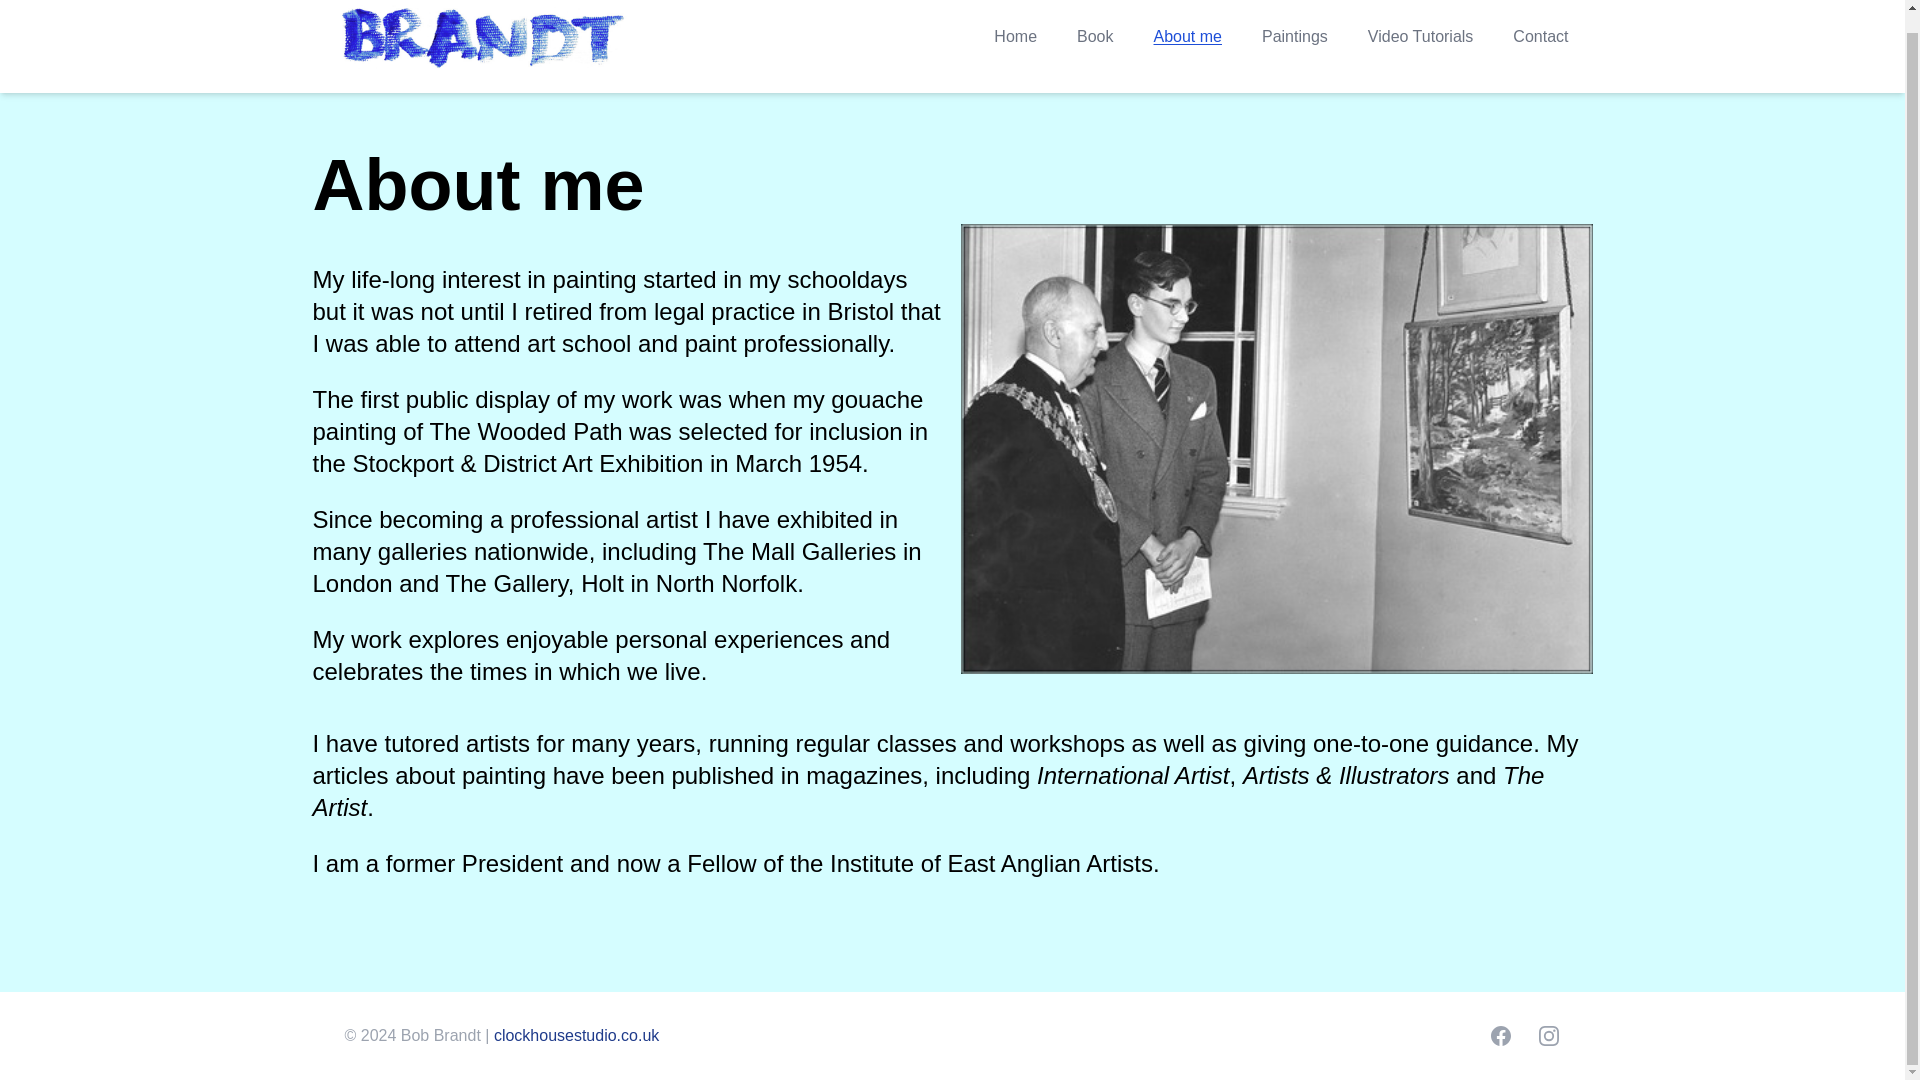  What do you see at coordinates (1015, 36) in the screenshot?
I see `Home` at bounding box center [1015, 36].